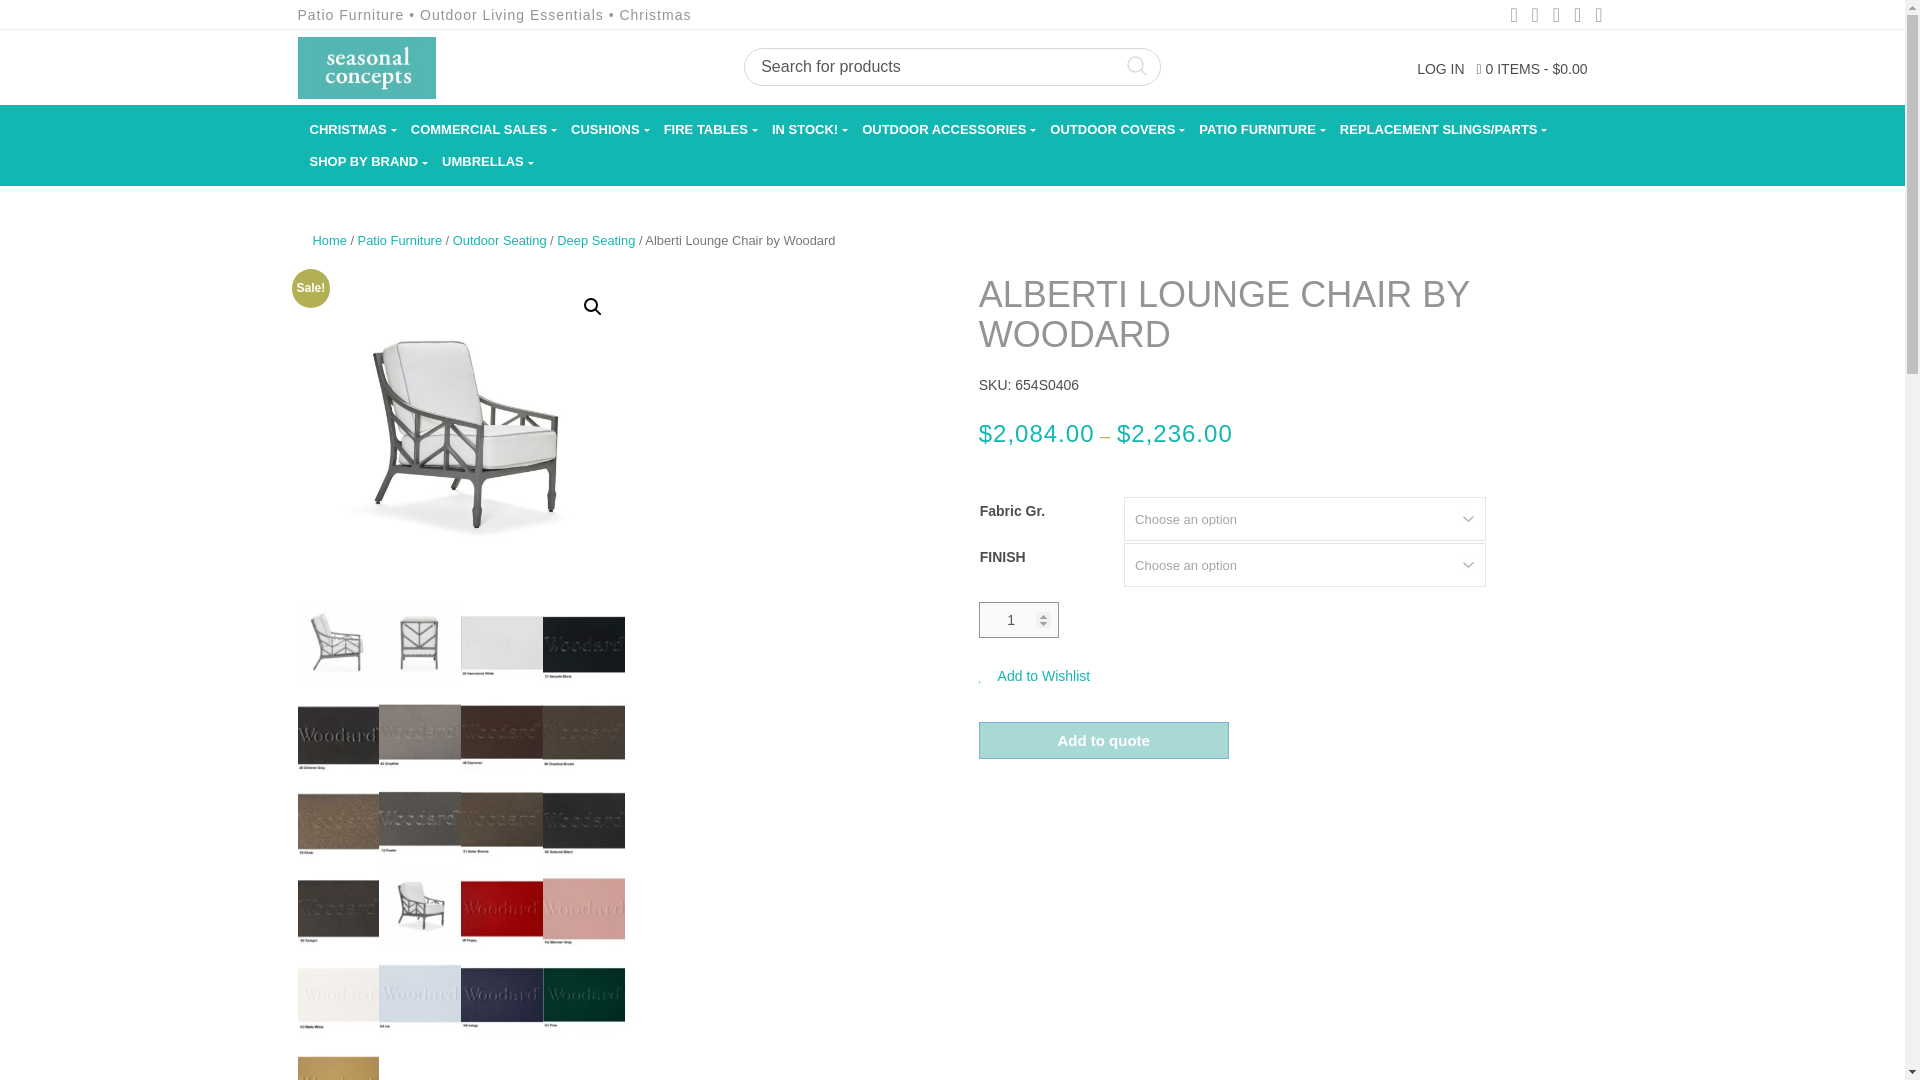  Describe the element at coordinates (1532, 69) in the screenshot. I see `Start shopping` at that location.